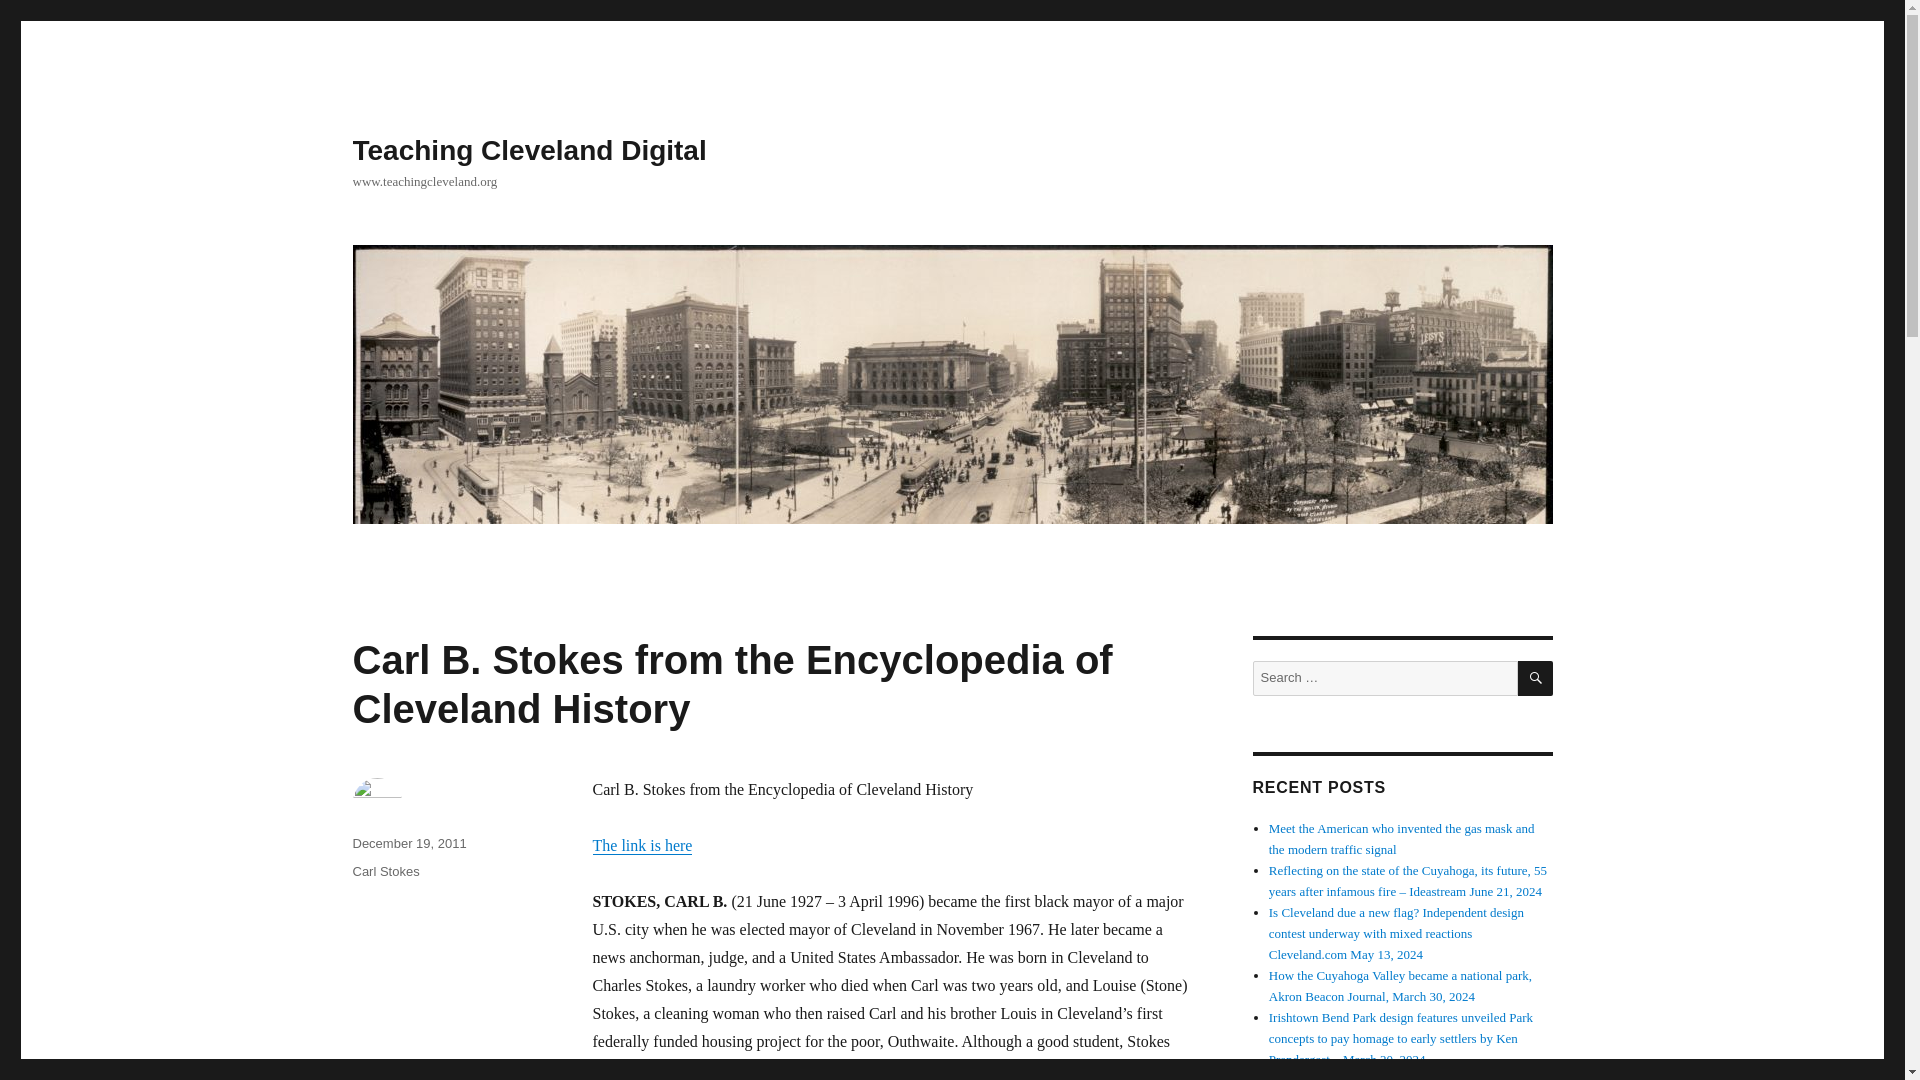 The width and height of the screenshot is (1920, 1080). I want to click on The link is here, so click(641, 846).